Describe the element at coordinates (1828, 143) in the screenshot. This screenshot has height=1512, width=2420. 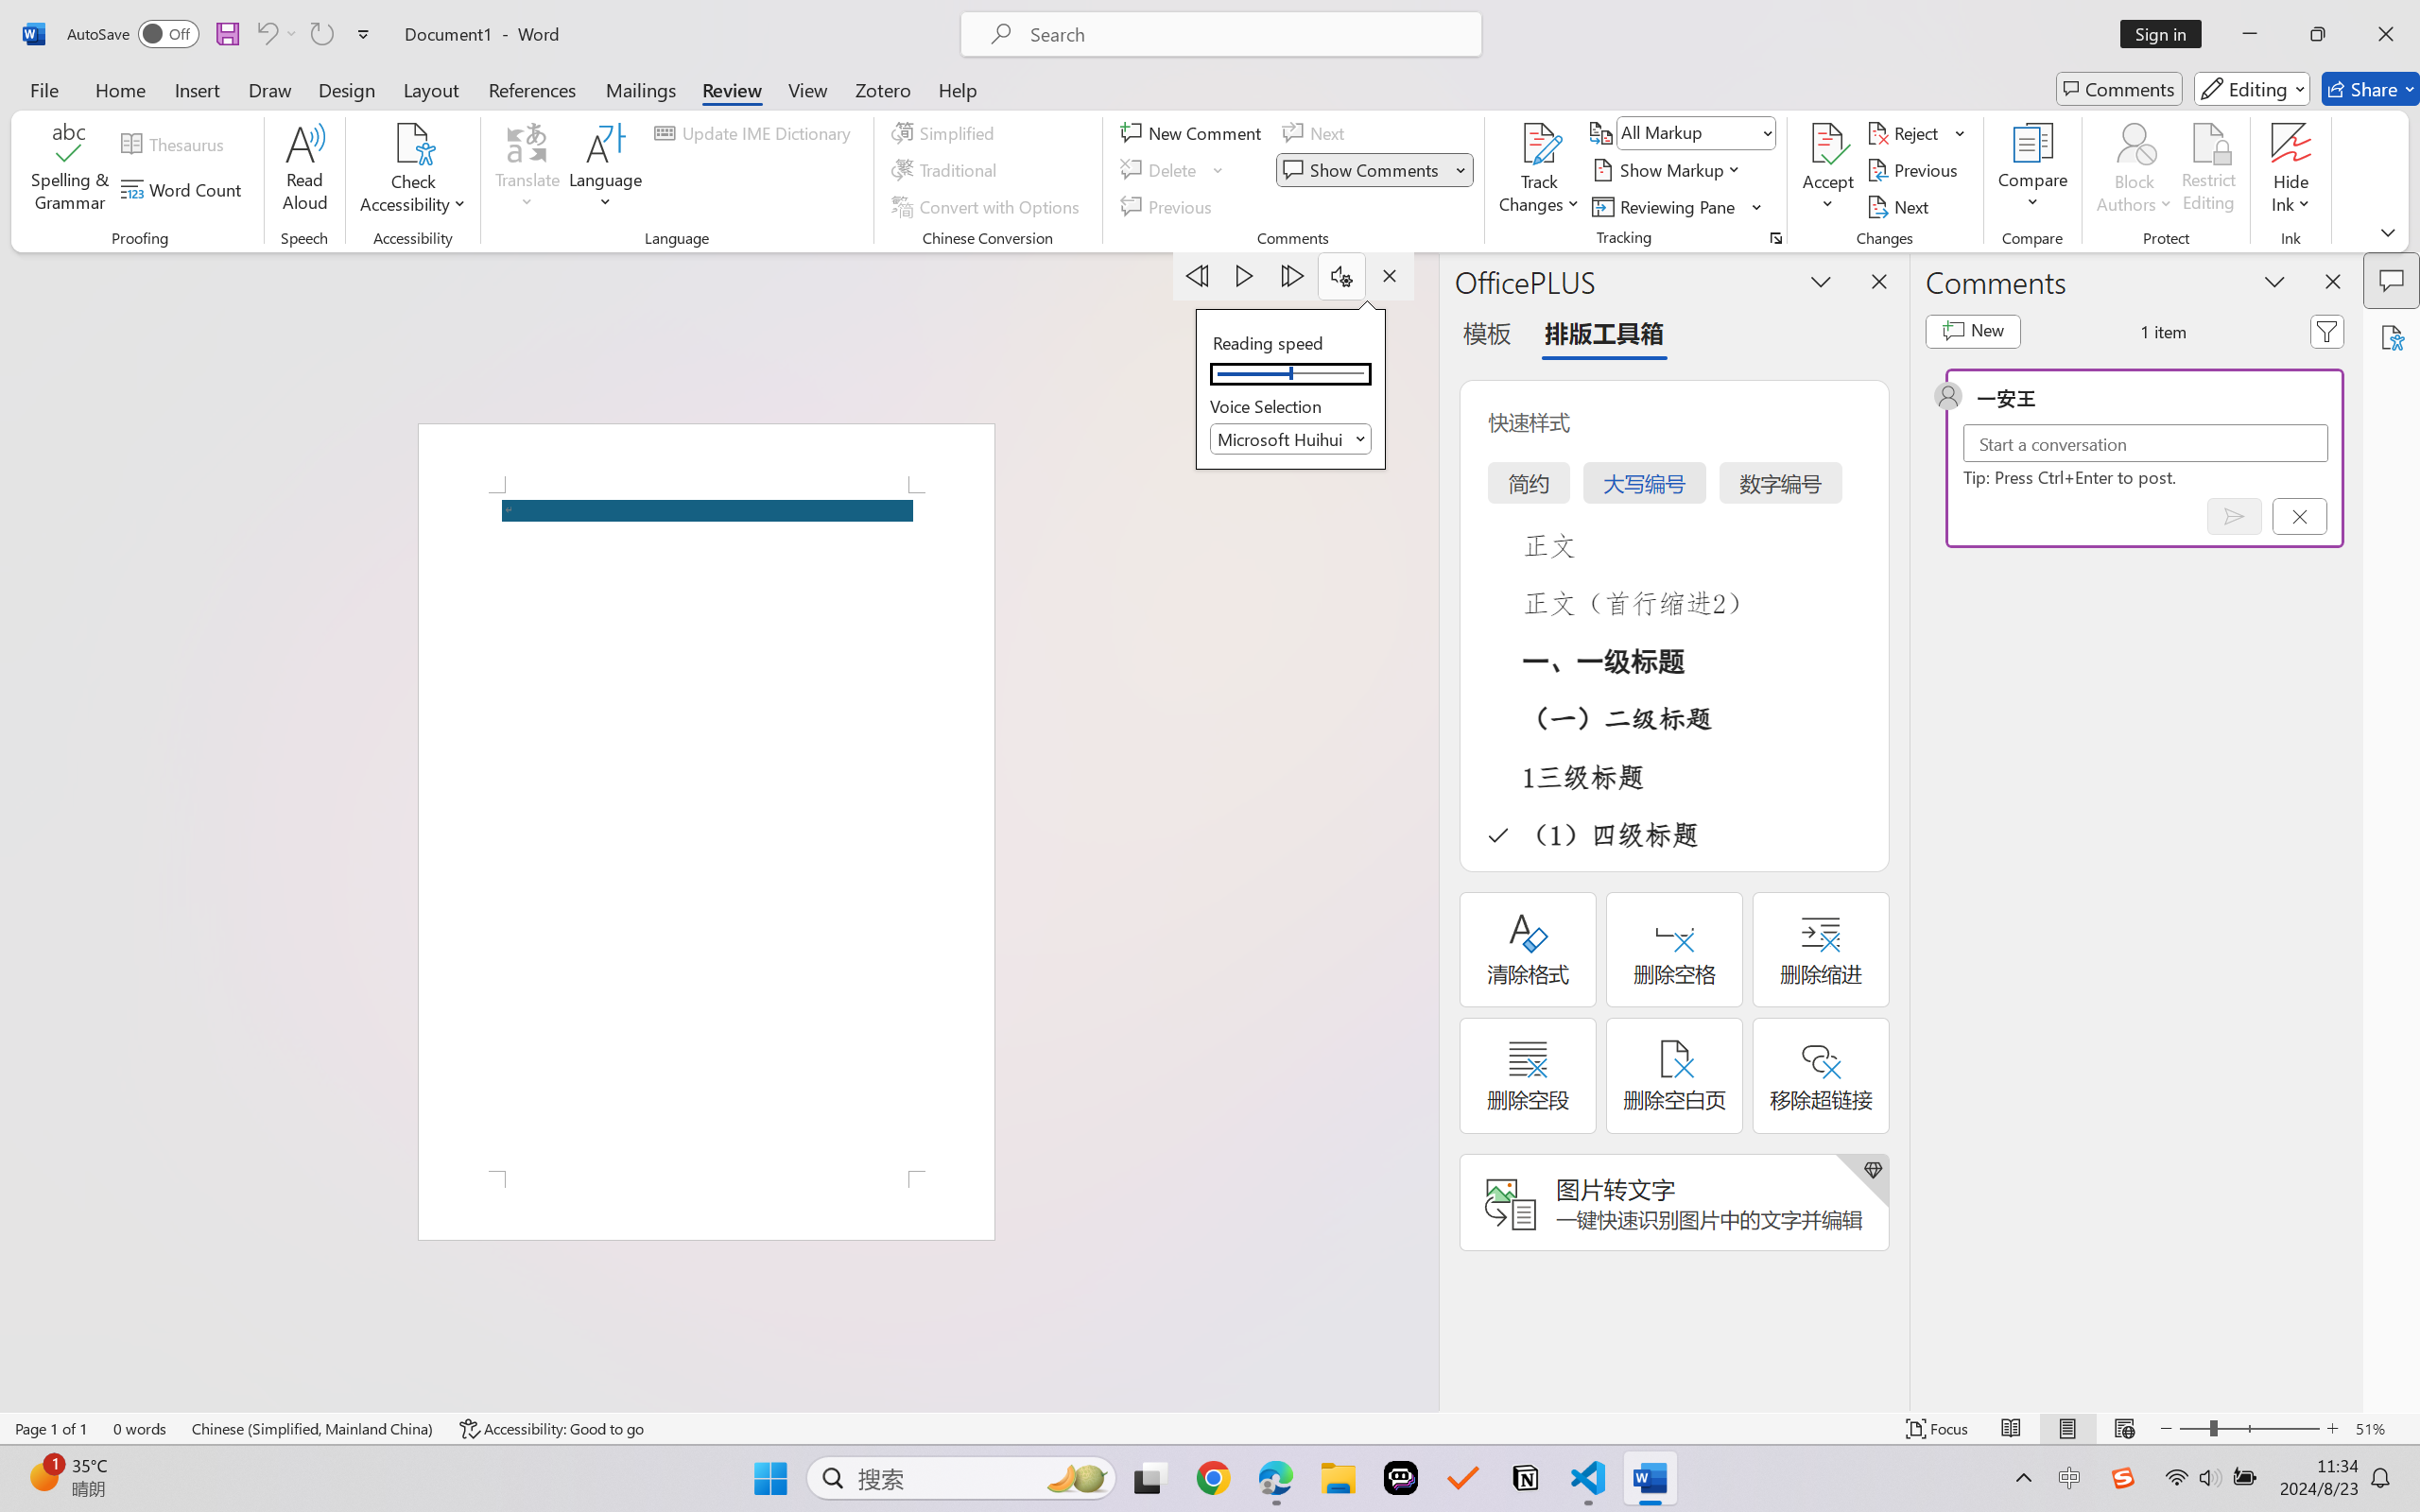
I see `Accept and Move to Next` at that location.